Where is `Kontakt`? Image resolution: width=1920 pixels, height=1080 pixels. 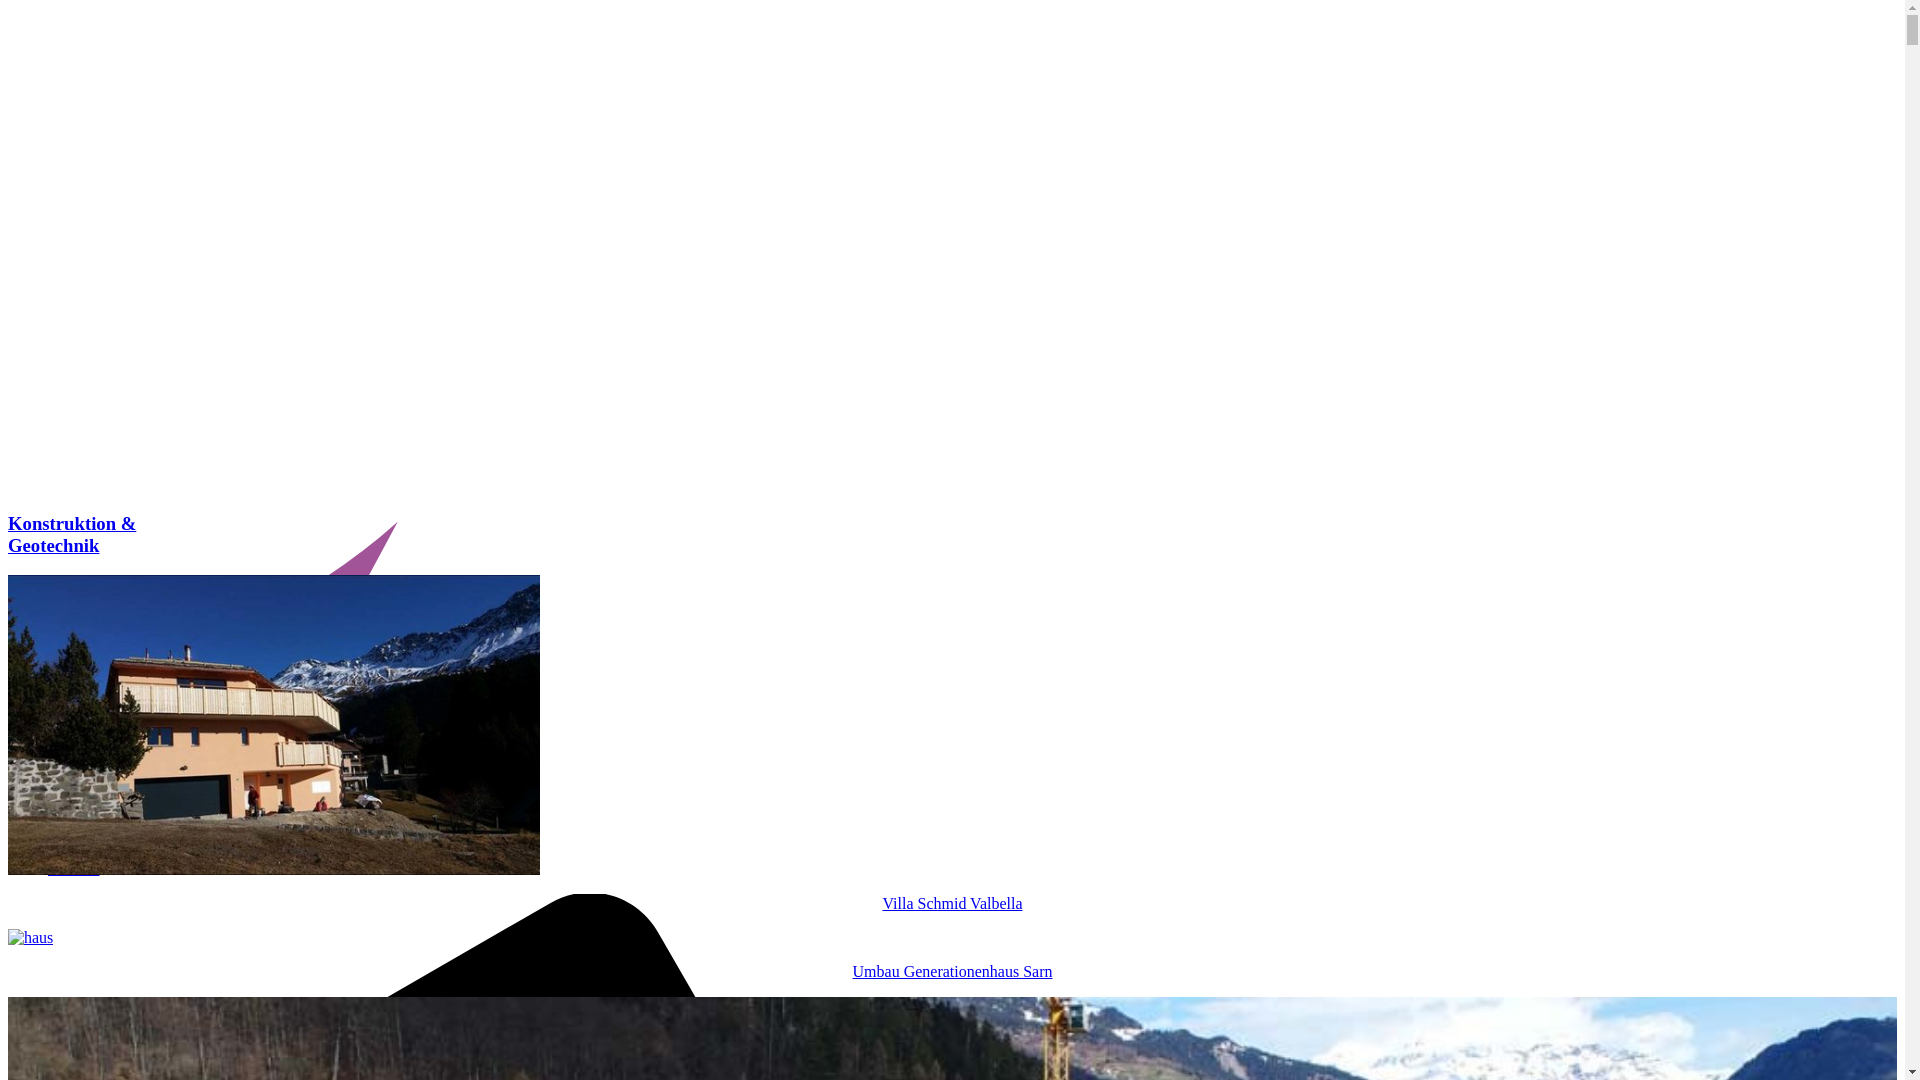 Kontakt is located at coordinates (74, 868).